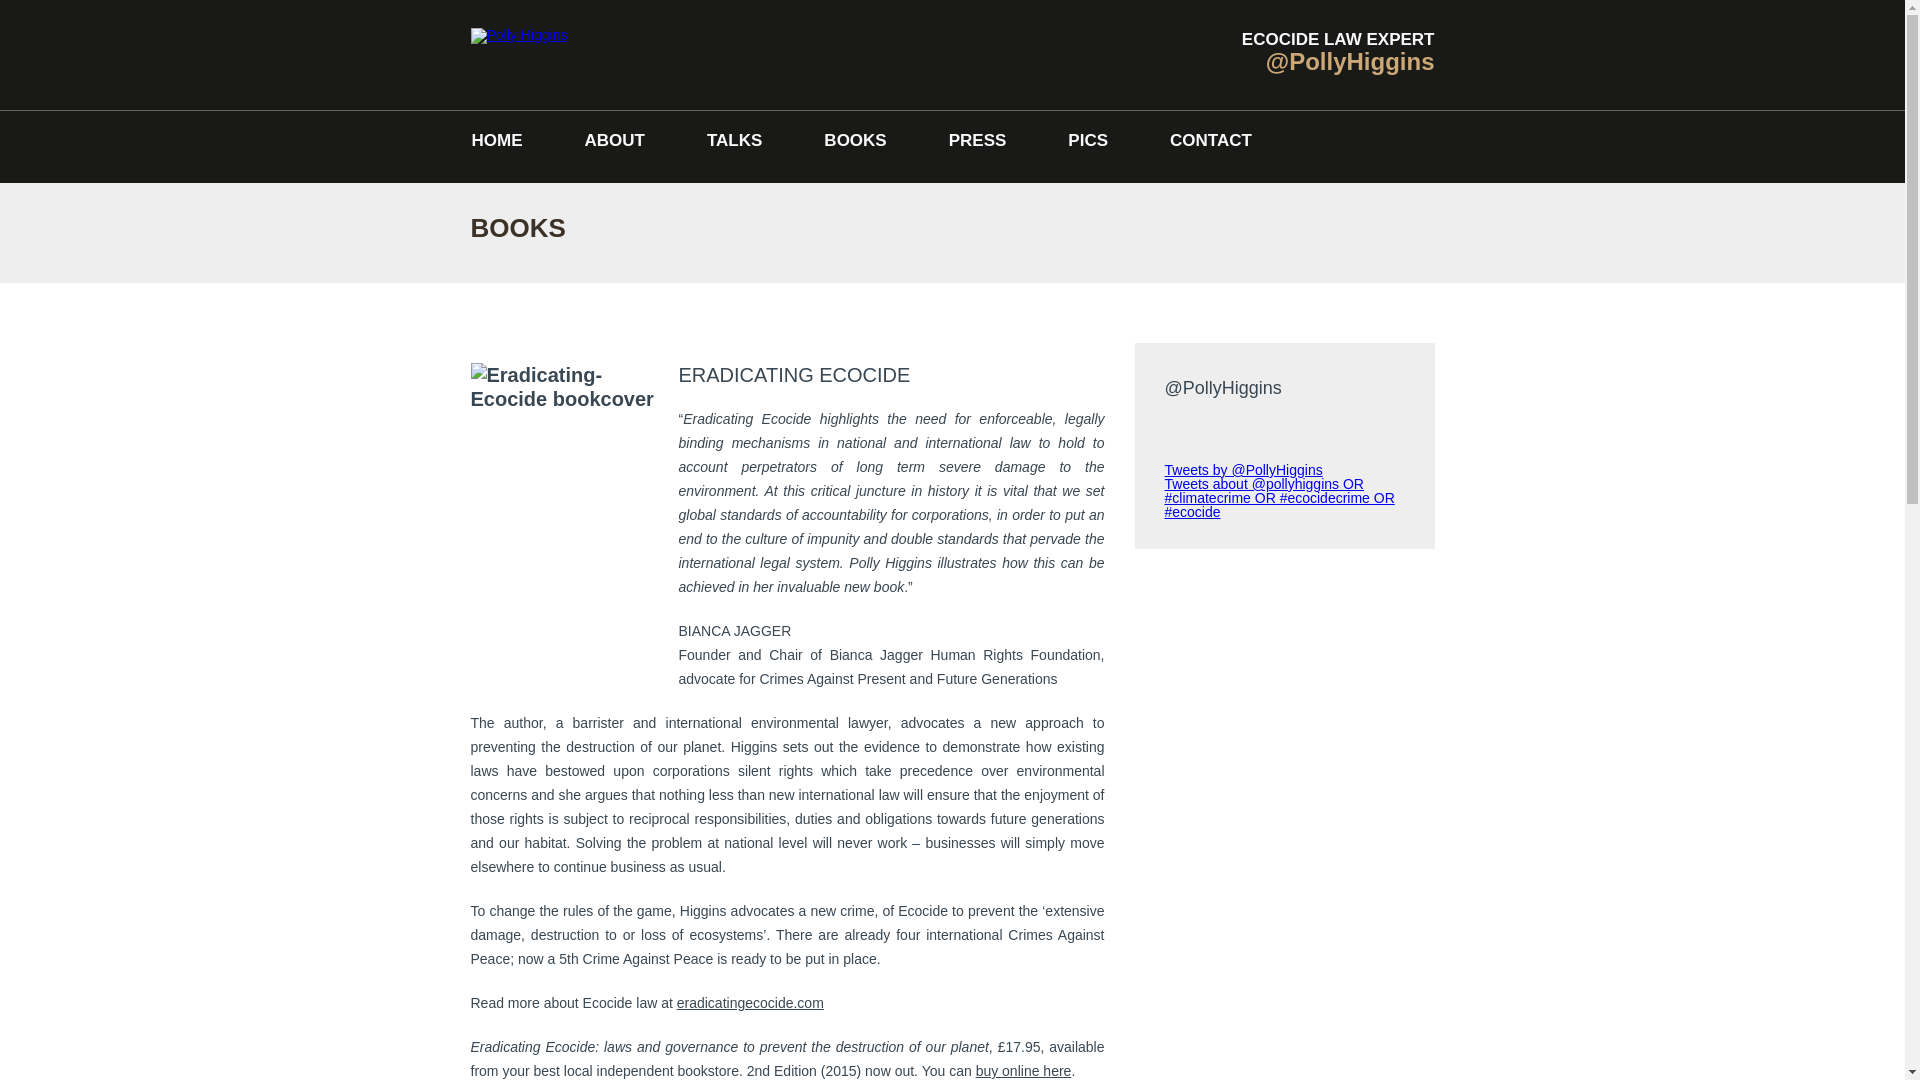 The width and height of the screenshot is (1920, 1080). What do you see at coordinates (1088, 140) in the screenshot?
I see `PICS` at bounding box center [1088, 140].